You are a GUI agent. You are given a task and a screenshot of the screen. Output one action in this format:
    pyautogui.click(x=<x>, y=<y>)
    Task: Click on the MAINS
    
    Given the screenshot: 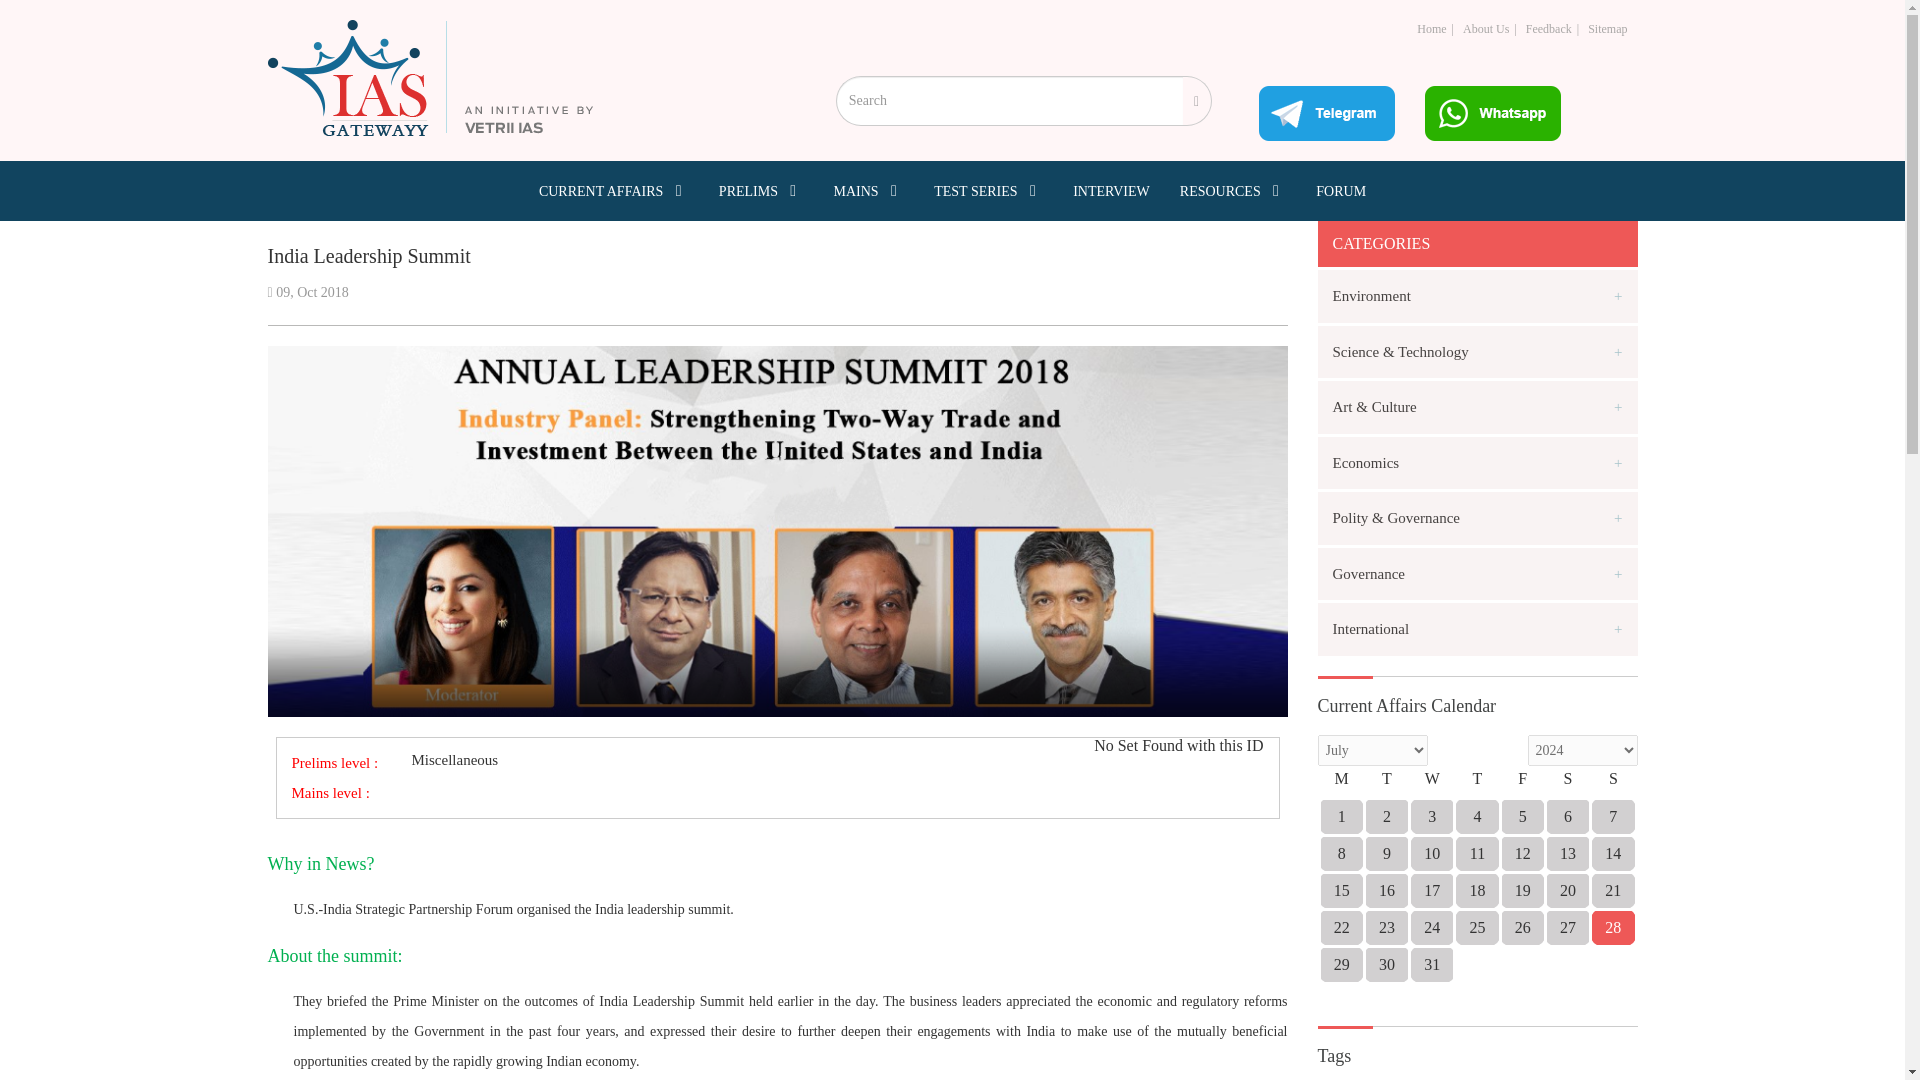 What is the action you would take?
    pyautogui.click(x=868, y=190)
    